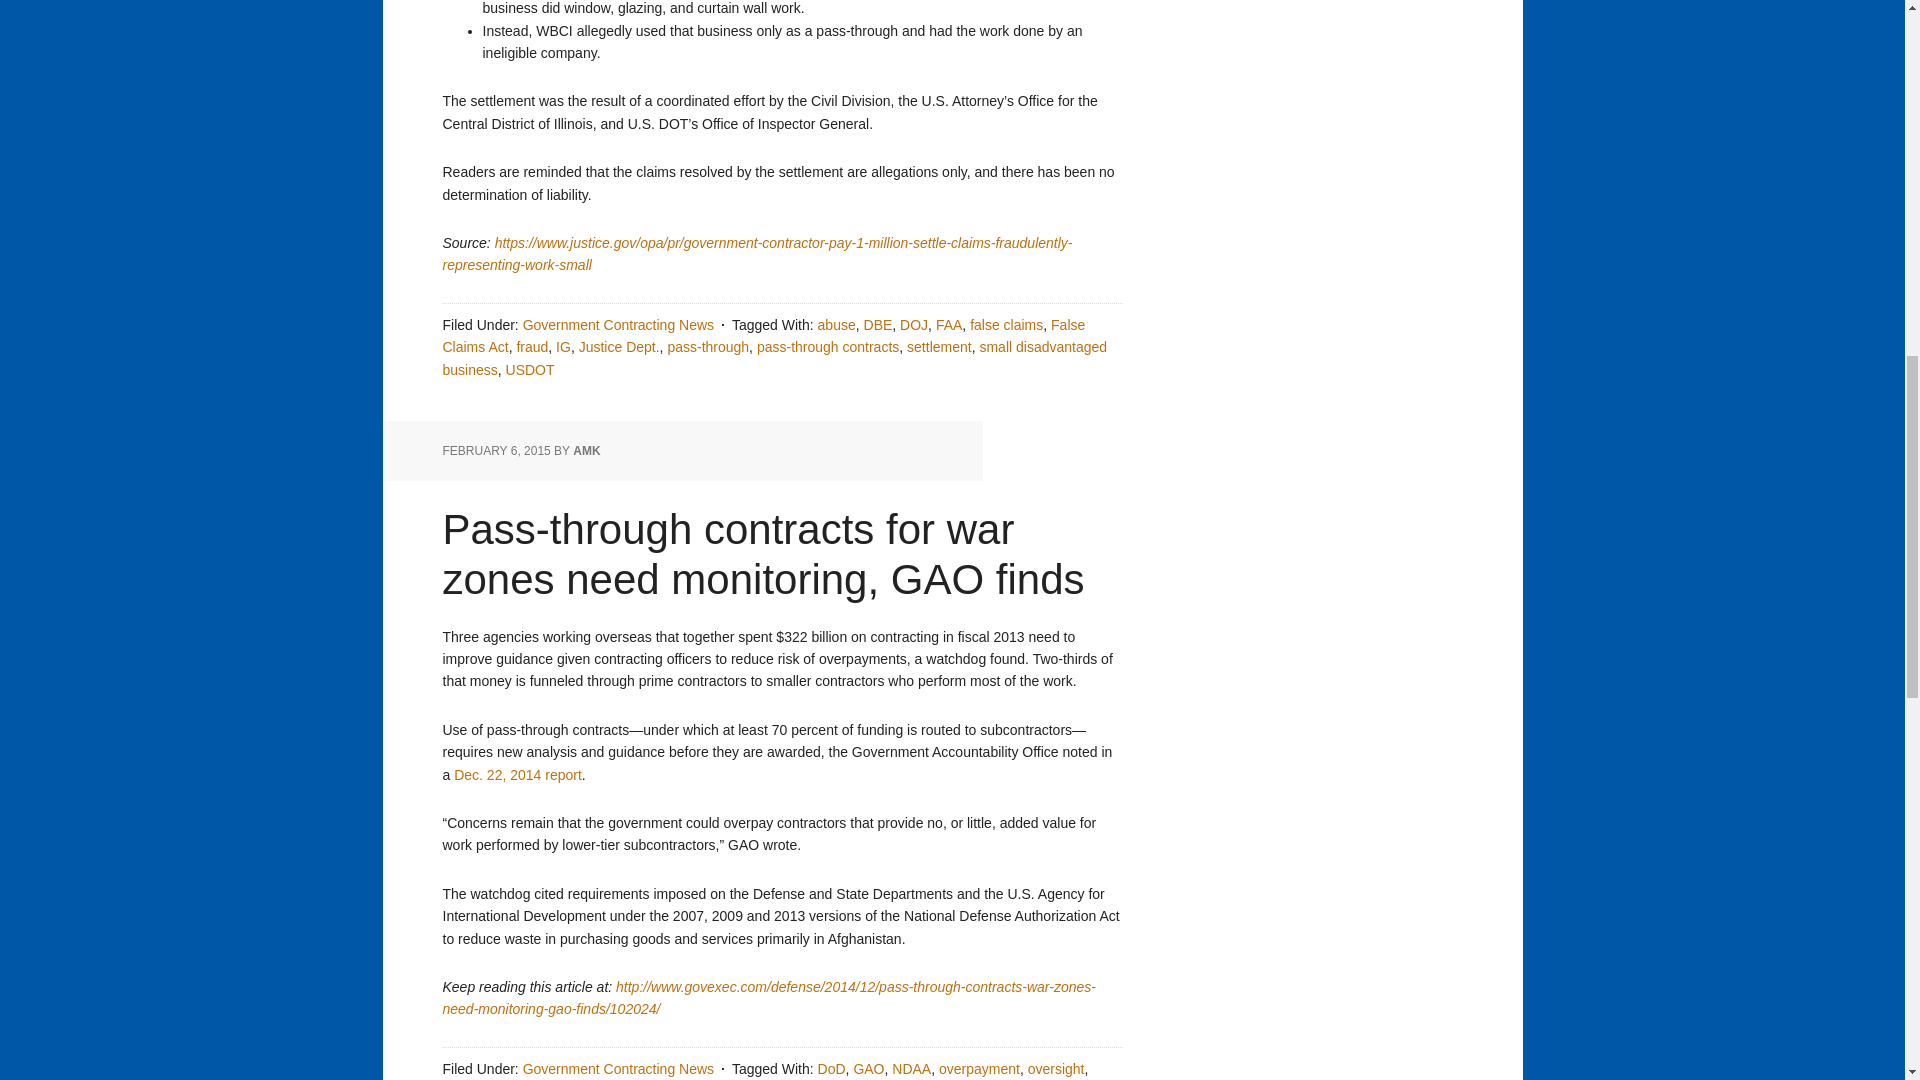 The width and height of the screenshot is (1920, 1080). What do you see at coordinates (938, 347) in the screenshot?
I see `settlement` at bounding box center [938, 347].